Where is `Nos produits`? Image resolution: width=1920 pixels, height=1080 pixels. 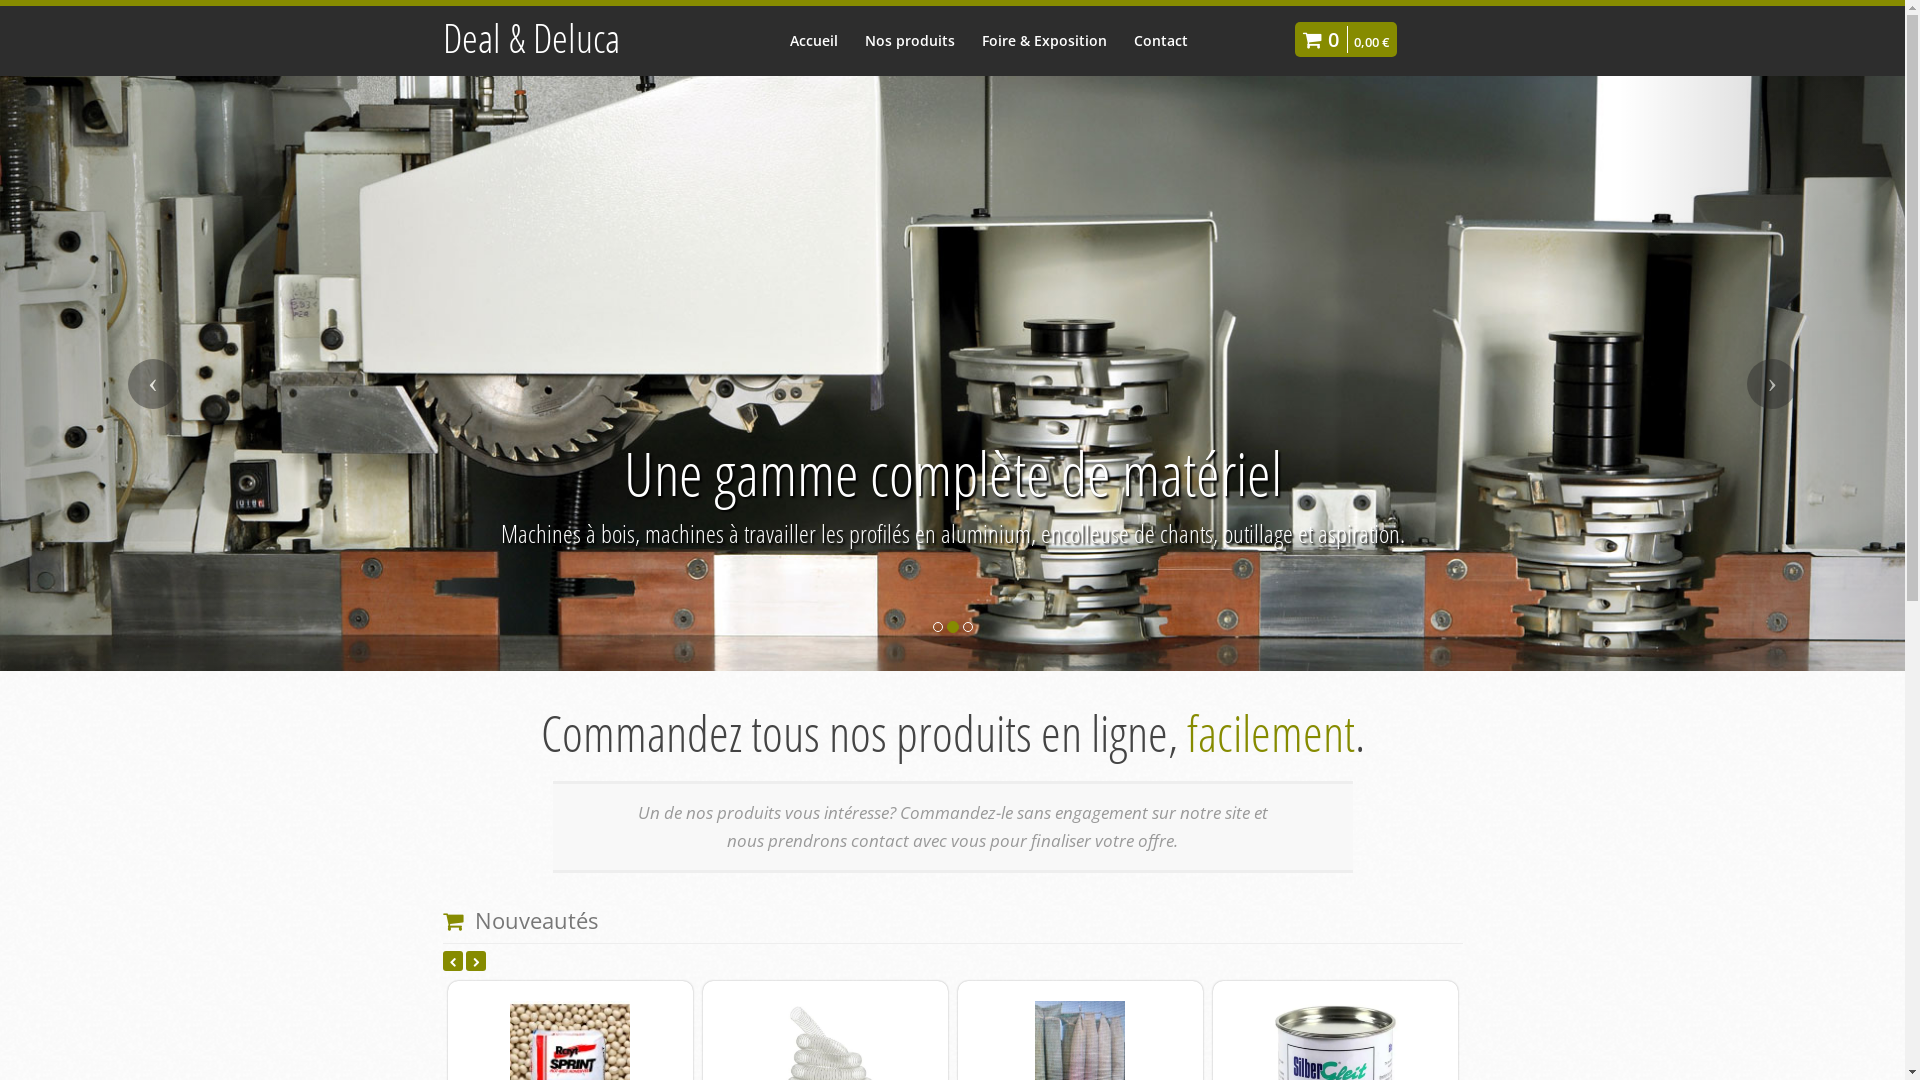
Nos produits is located at coordinates (910, 40).